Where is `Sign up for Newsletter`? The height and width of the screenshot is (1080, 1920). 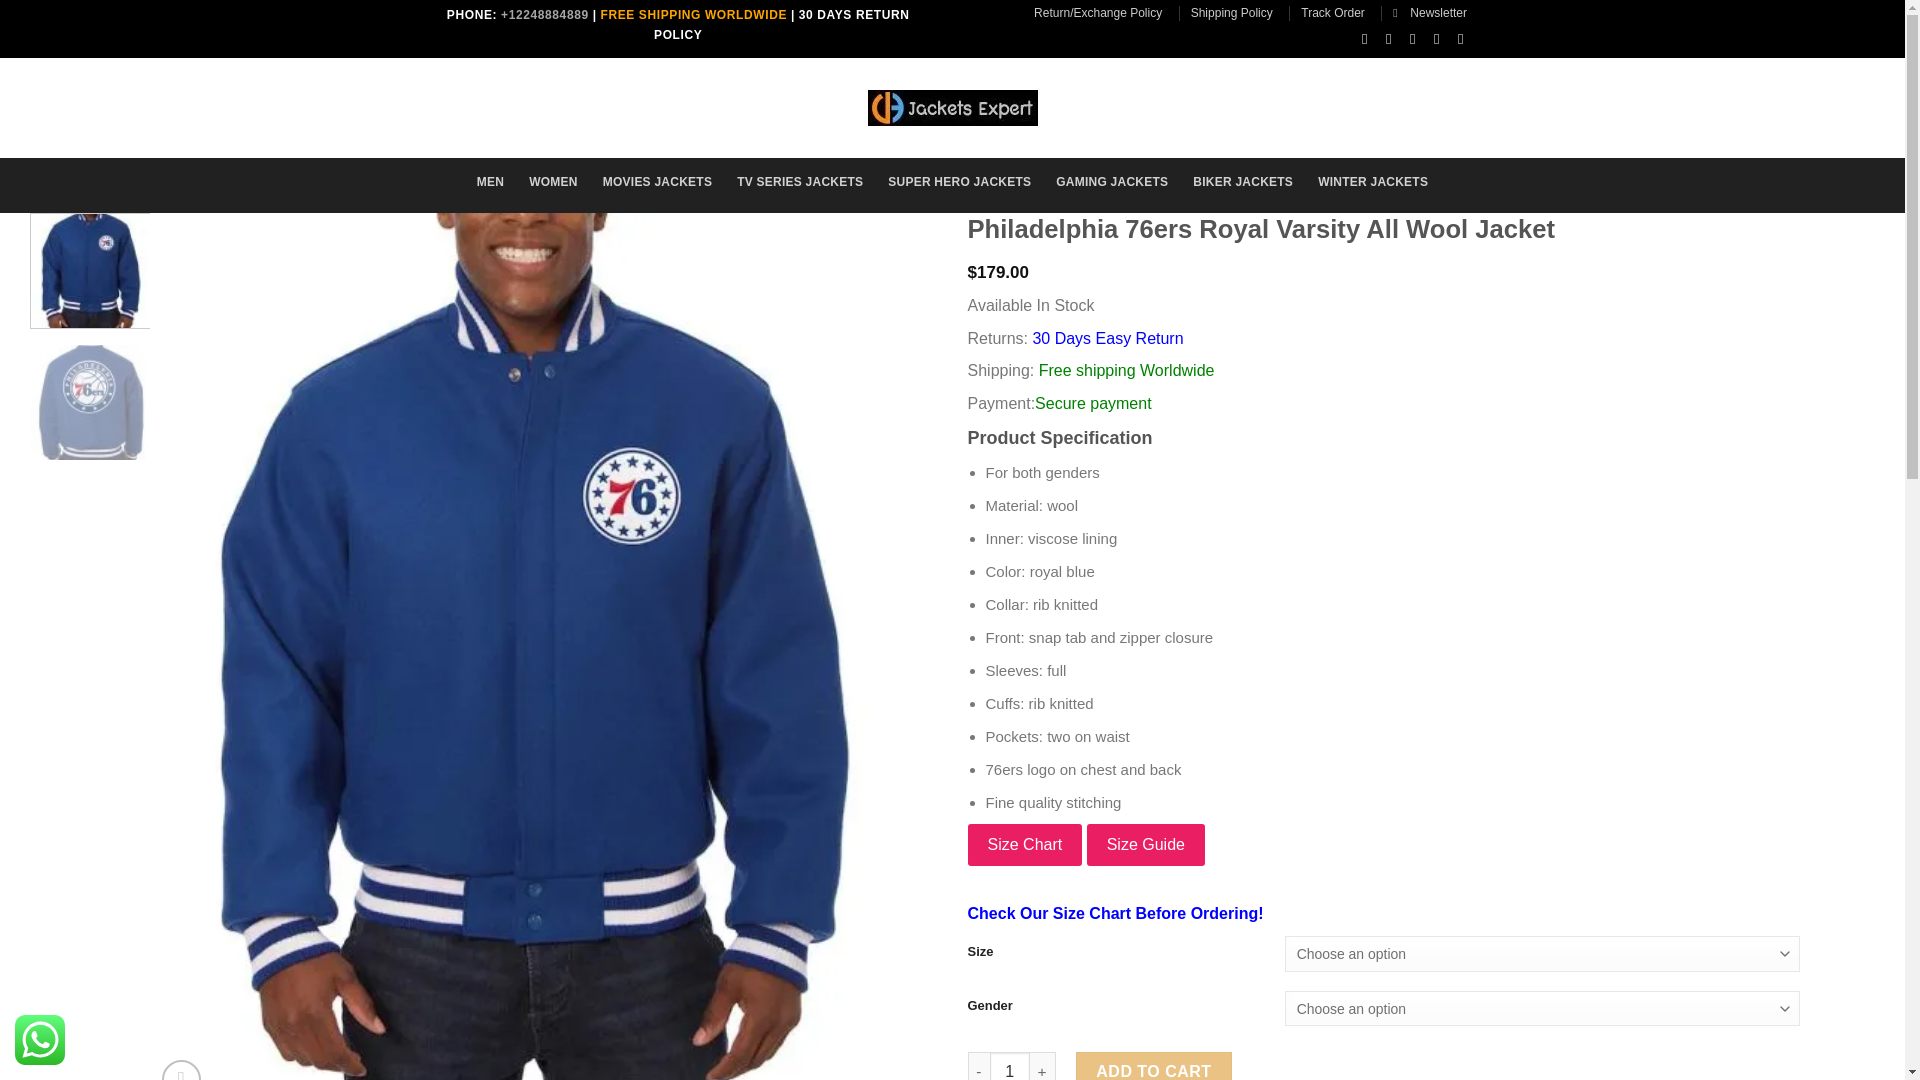
Sign up for Newsletter is located at coordinates (1430, 12).